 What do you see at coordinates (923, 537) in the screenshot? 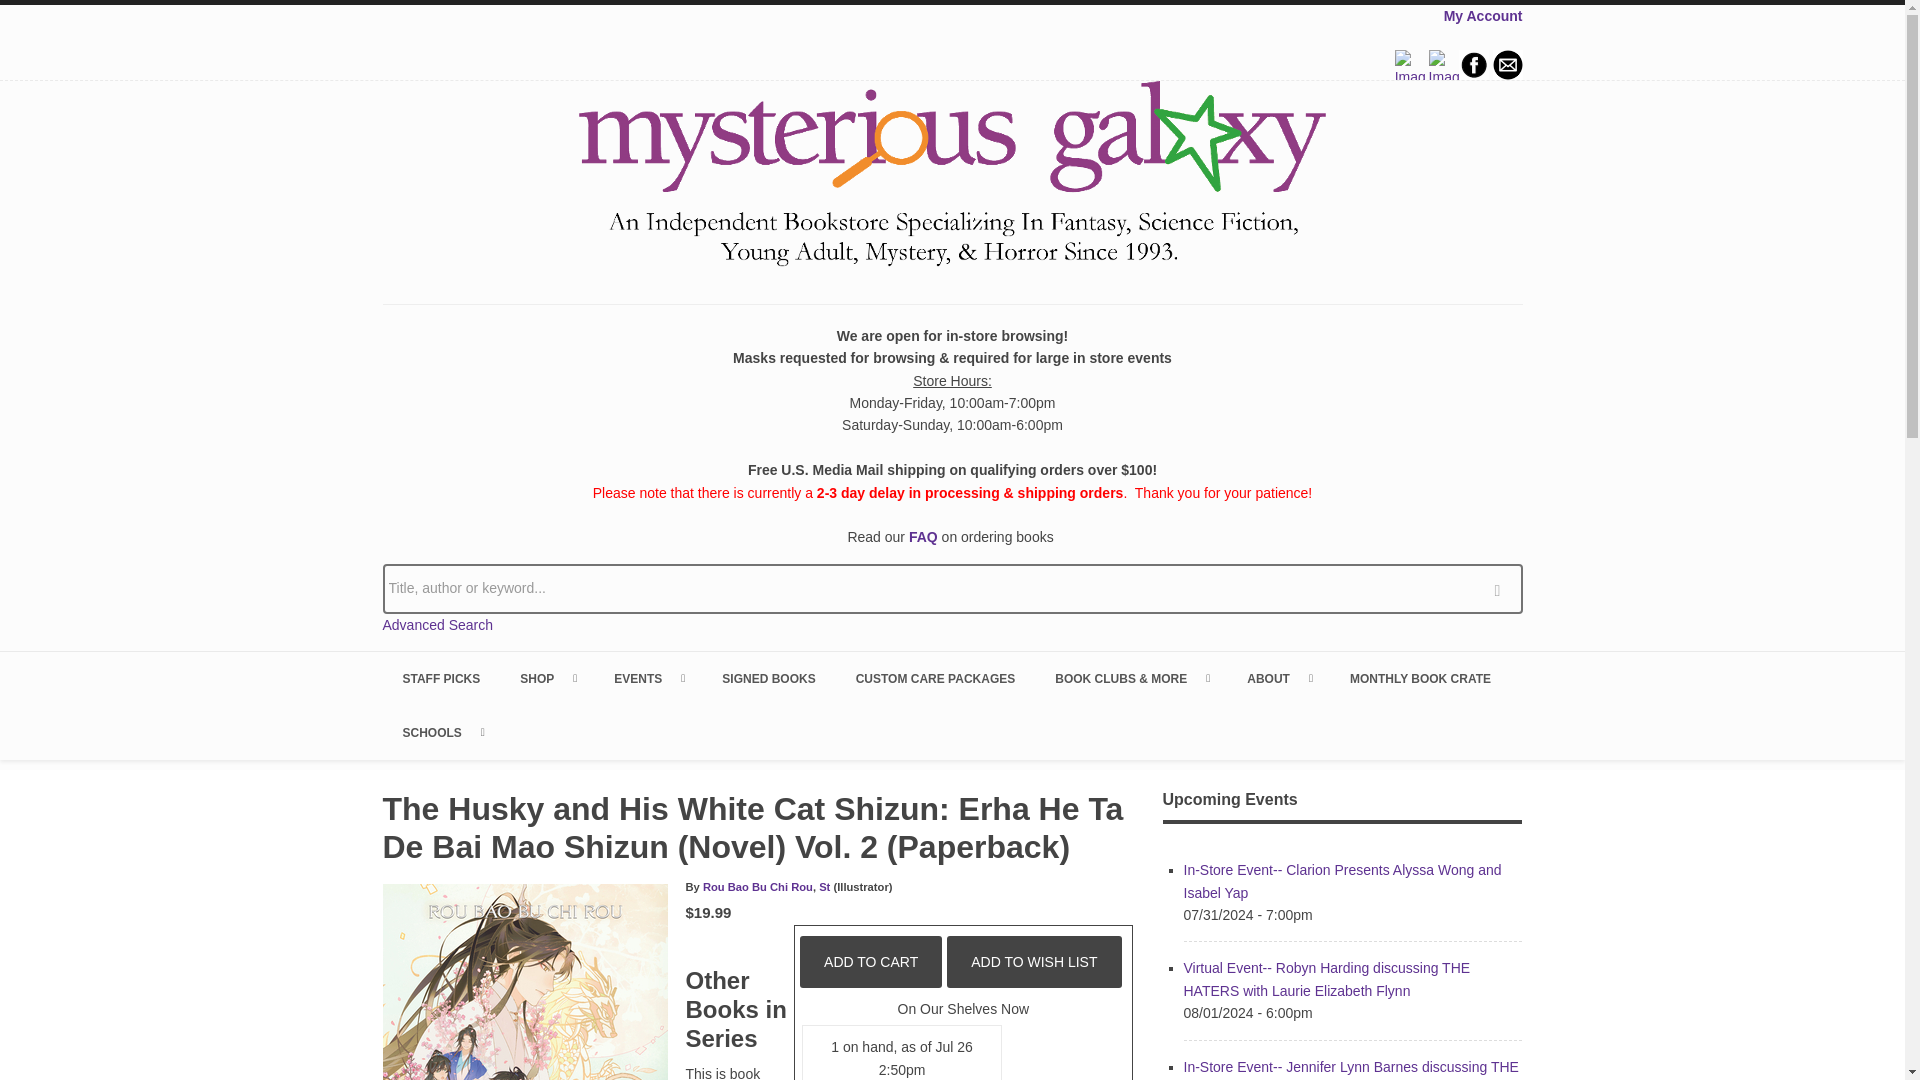
I see `FAQ` at bounding box center [923, 537].